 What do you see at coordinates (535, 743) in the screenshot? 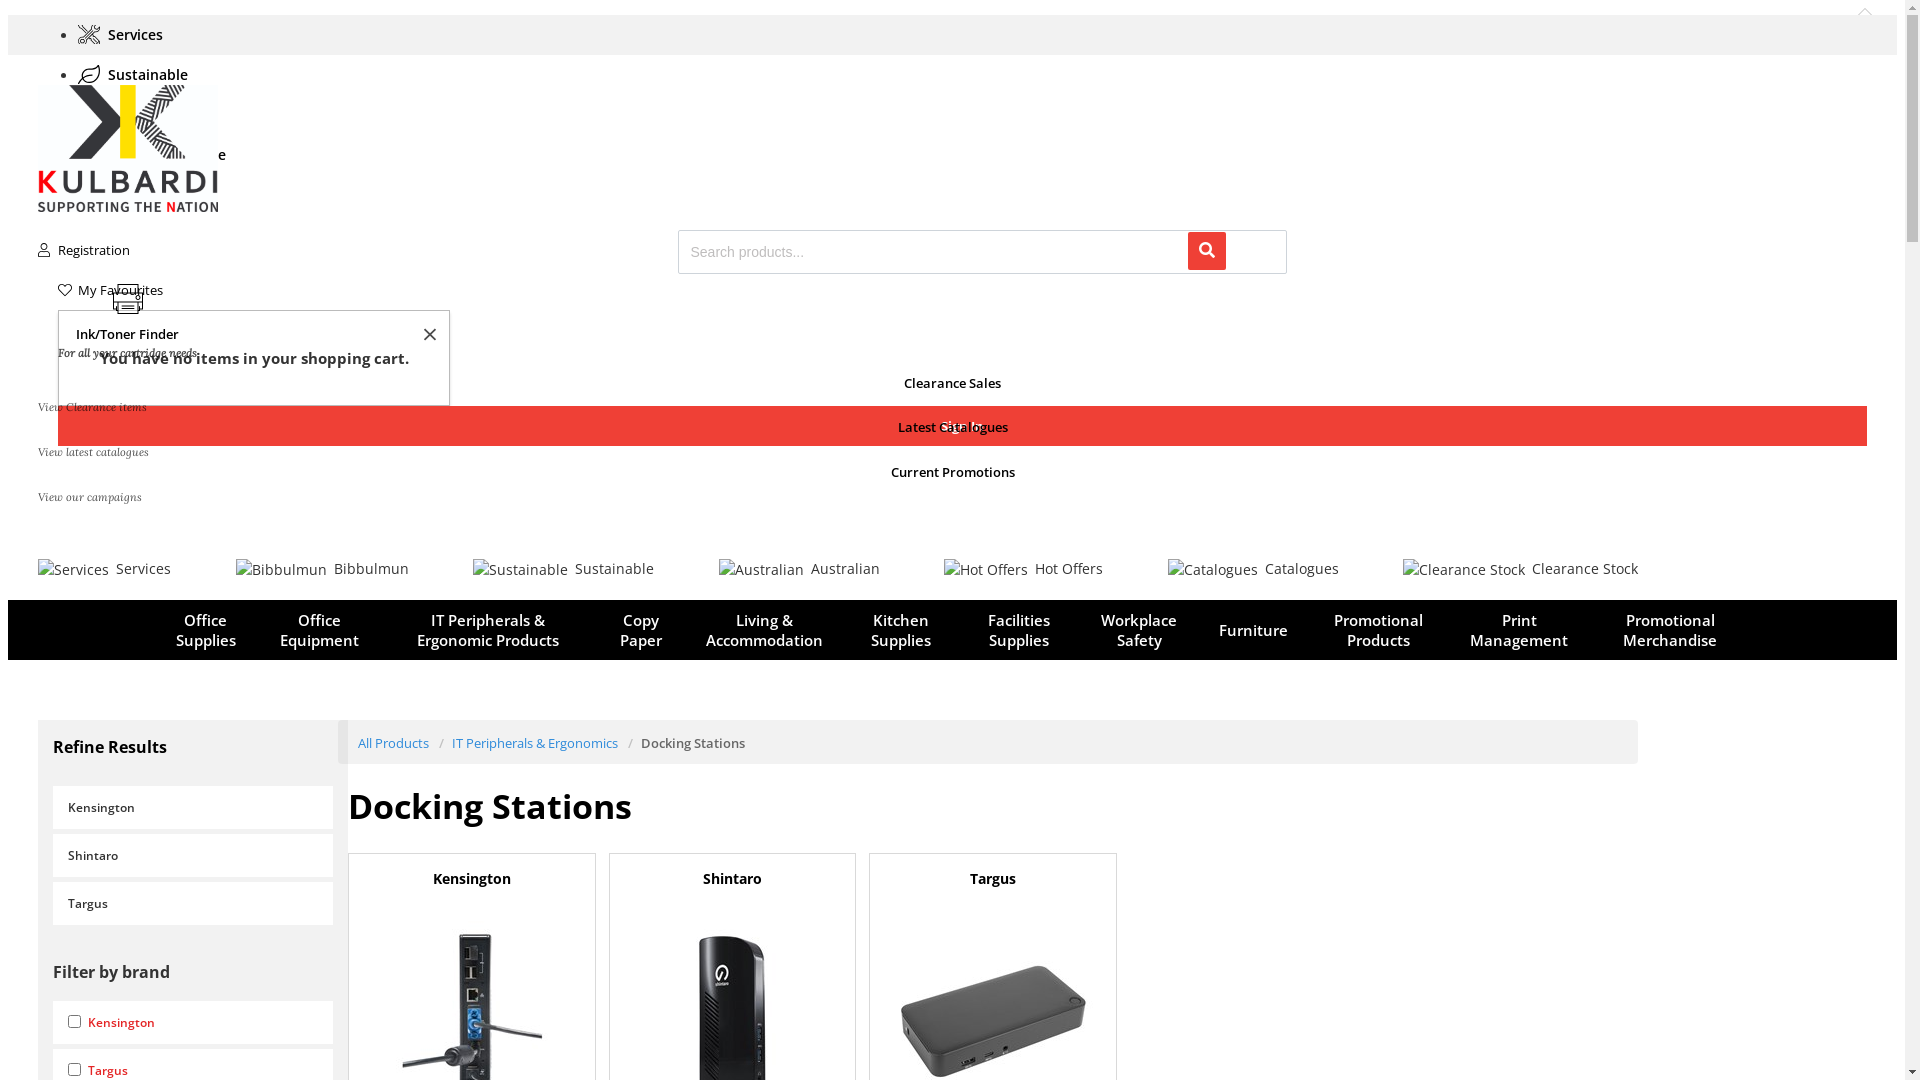
I see `IT Peripherals & Ergonomics` at bounding box center [535, 743].